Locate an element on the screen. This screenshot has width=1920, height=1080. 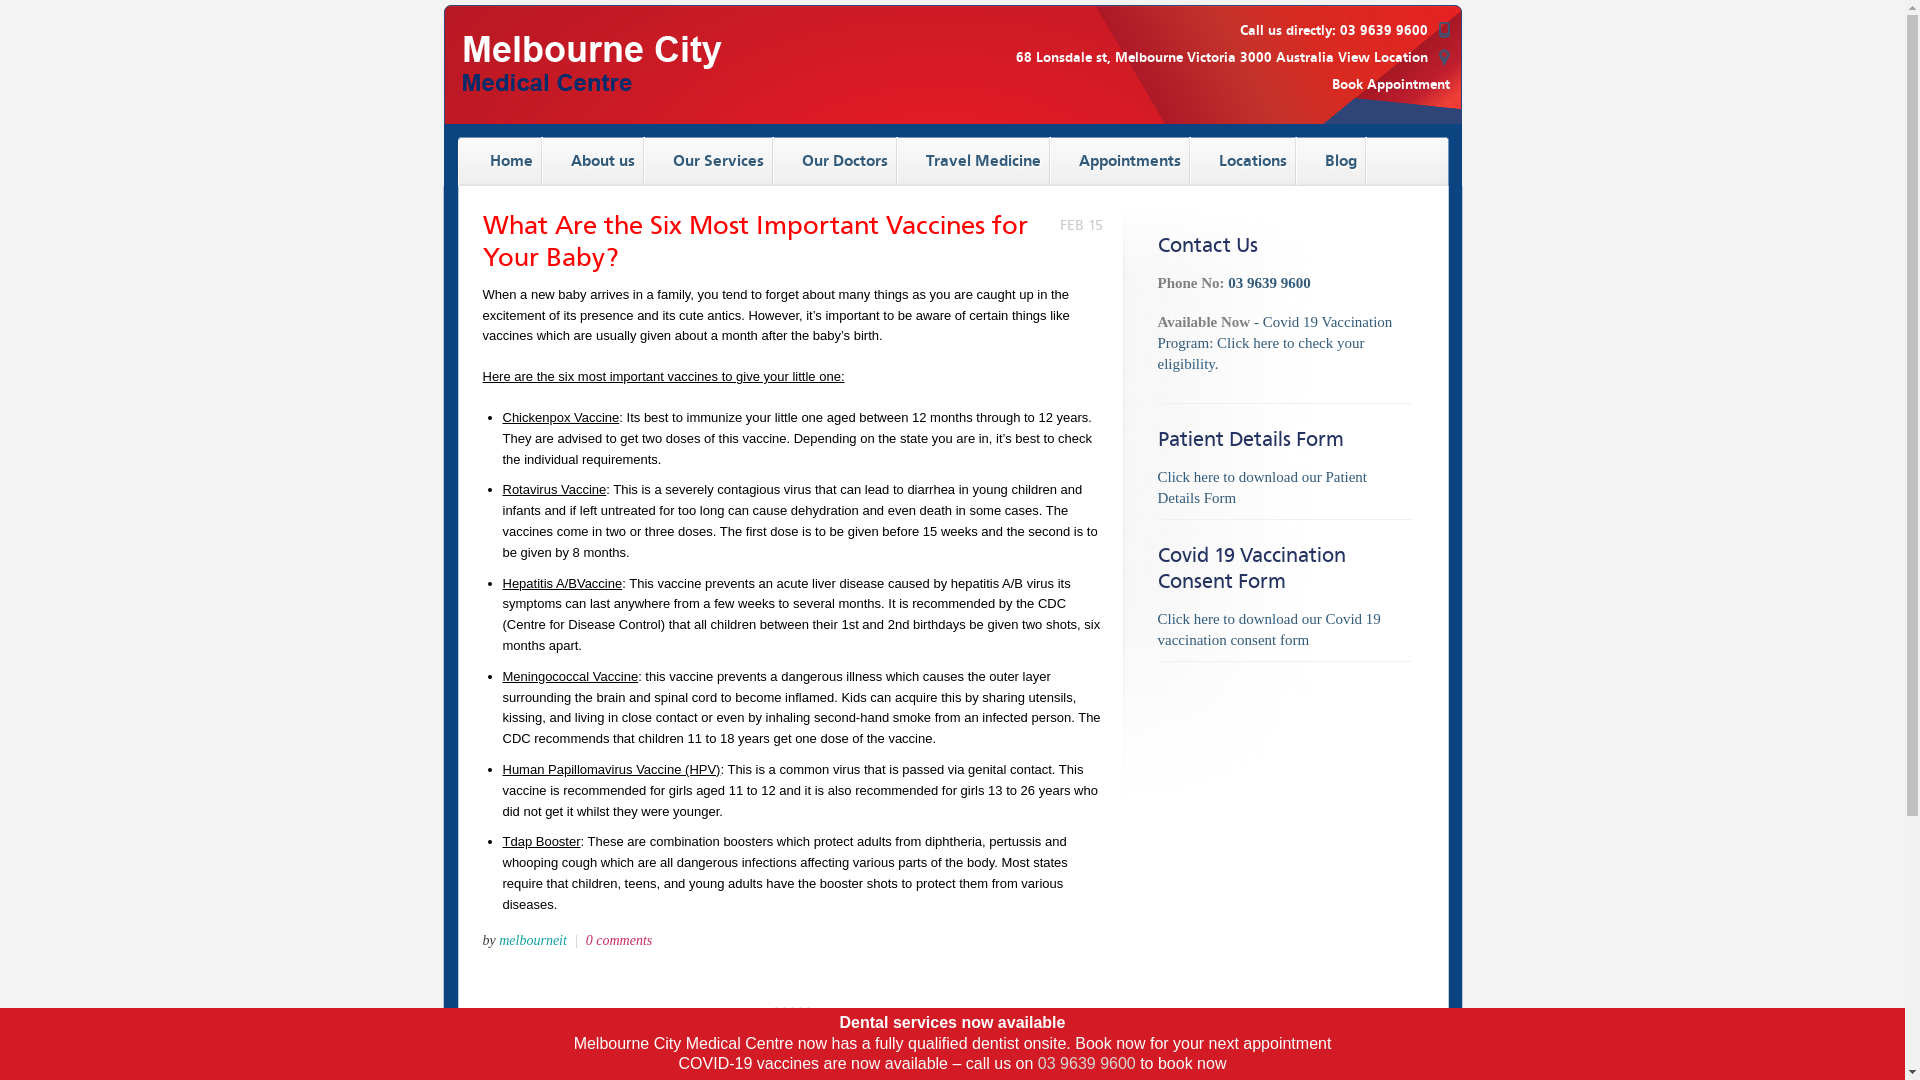
melbourneit is located at coordinates (533, 940).